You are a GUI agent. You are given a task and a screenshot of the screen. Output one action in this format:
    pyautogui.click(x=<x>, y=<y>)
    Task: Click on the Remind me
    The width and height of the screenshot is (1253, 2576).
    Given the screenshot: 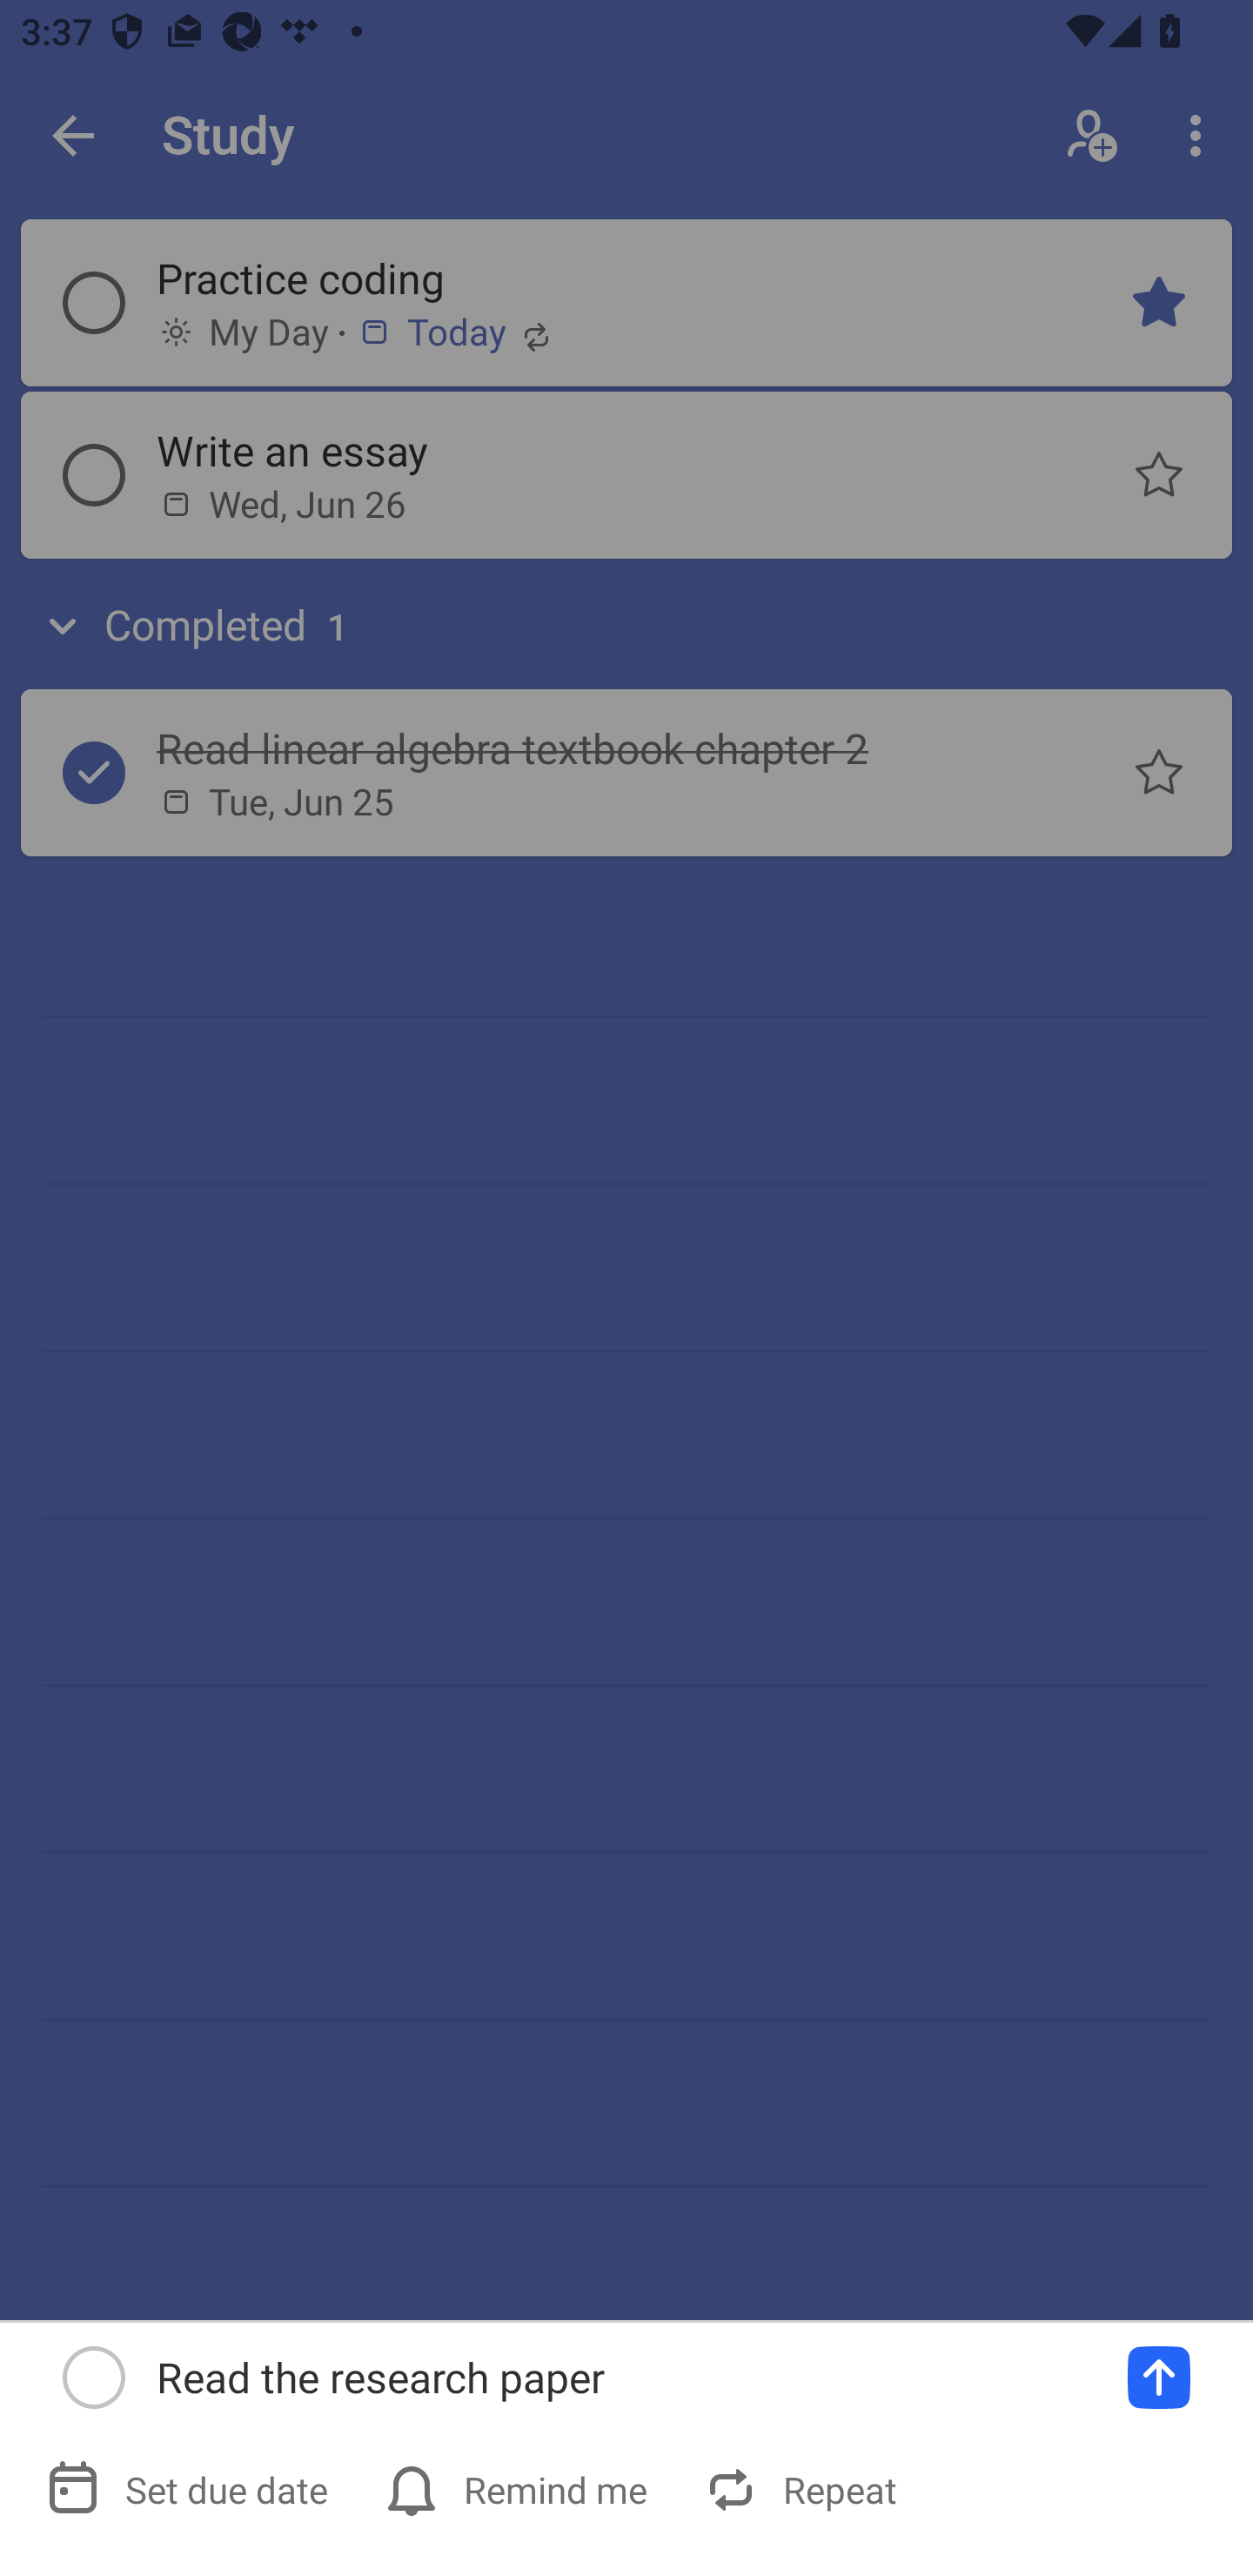 What is the action you would take?
    pyautogui.click(x=519, y=2489)
    